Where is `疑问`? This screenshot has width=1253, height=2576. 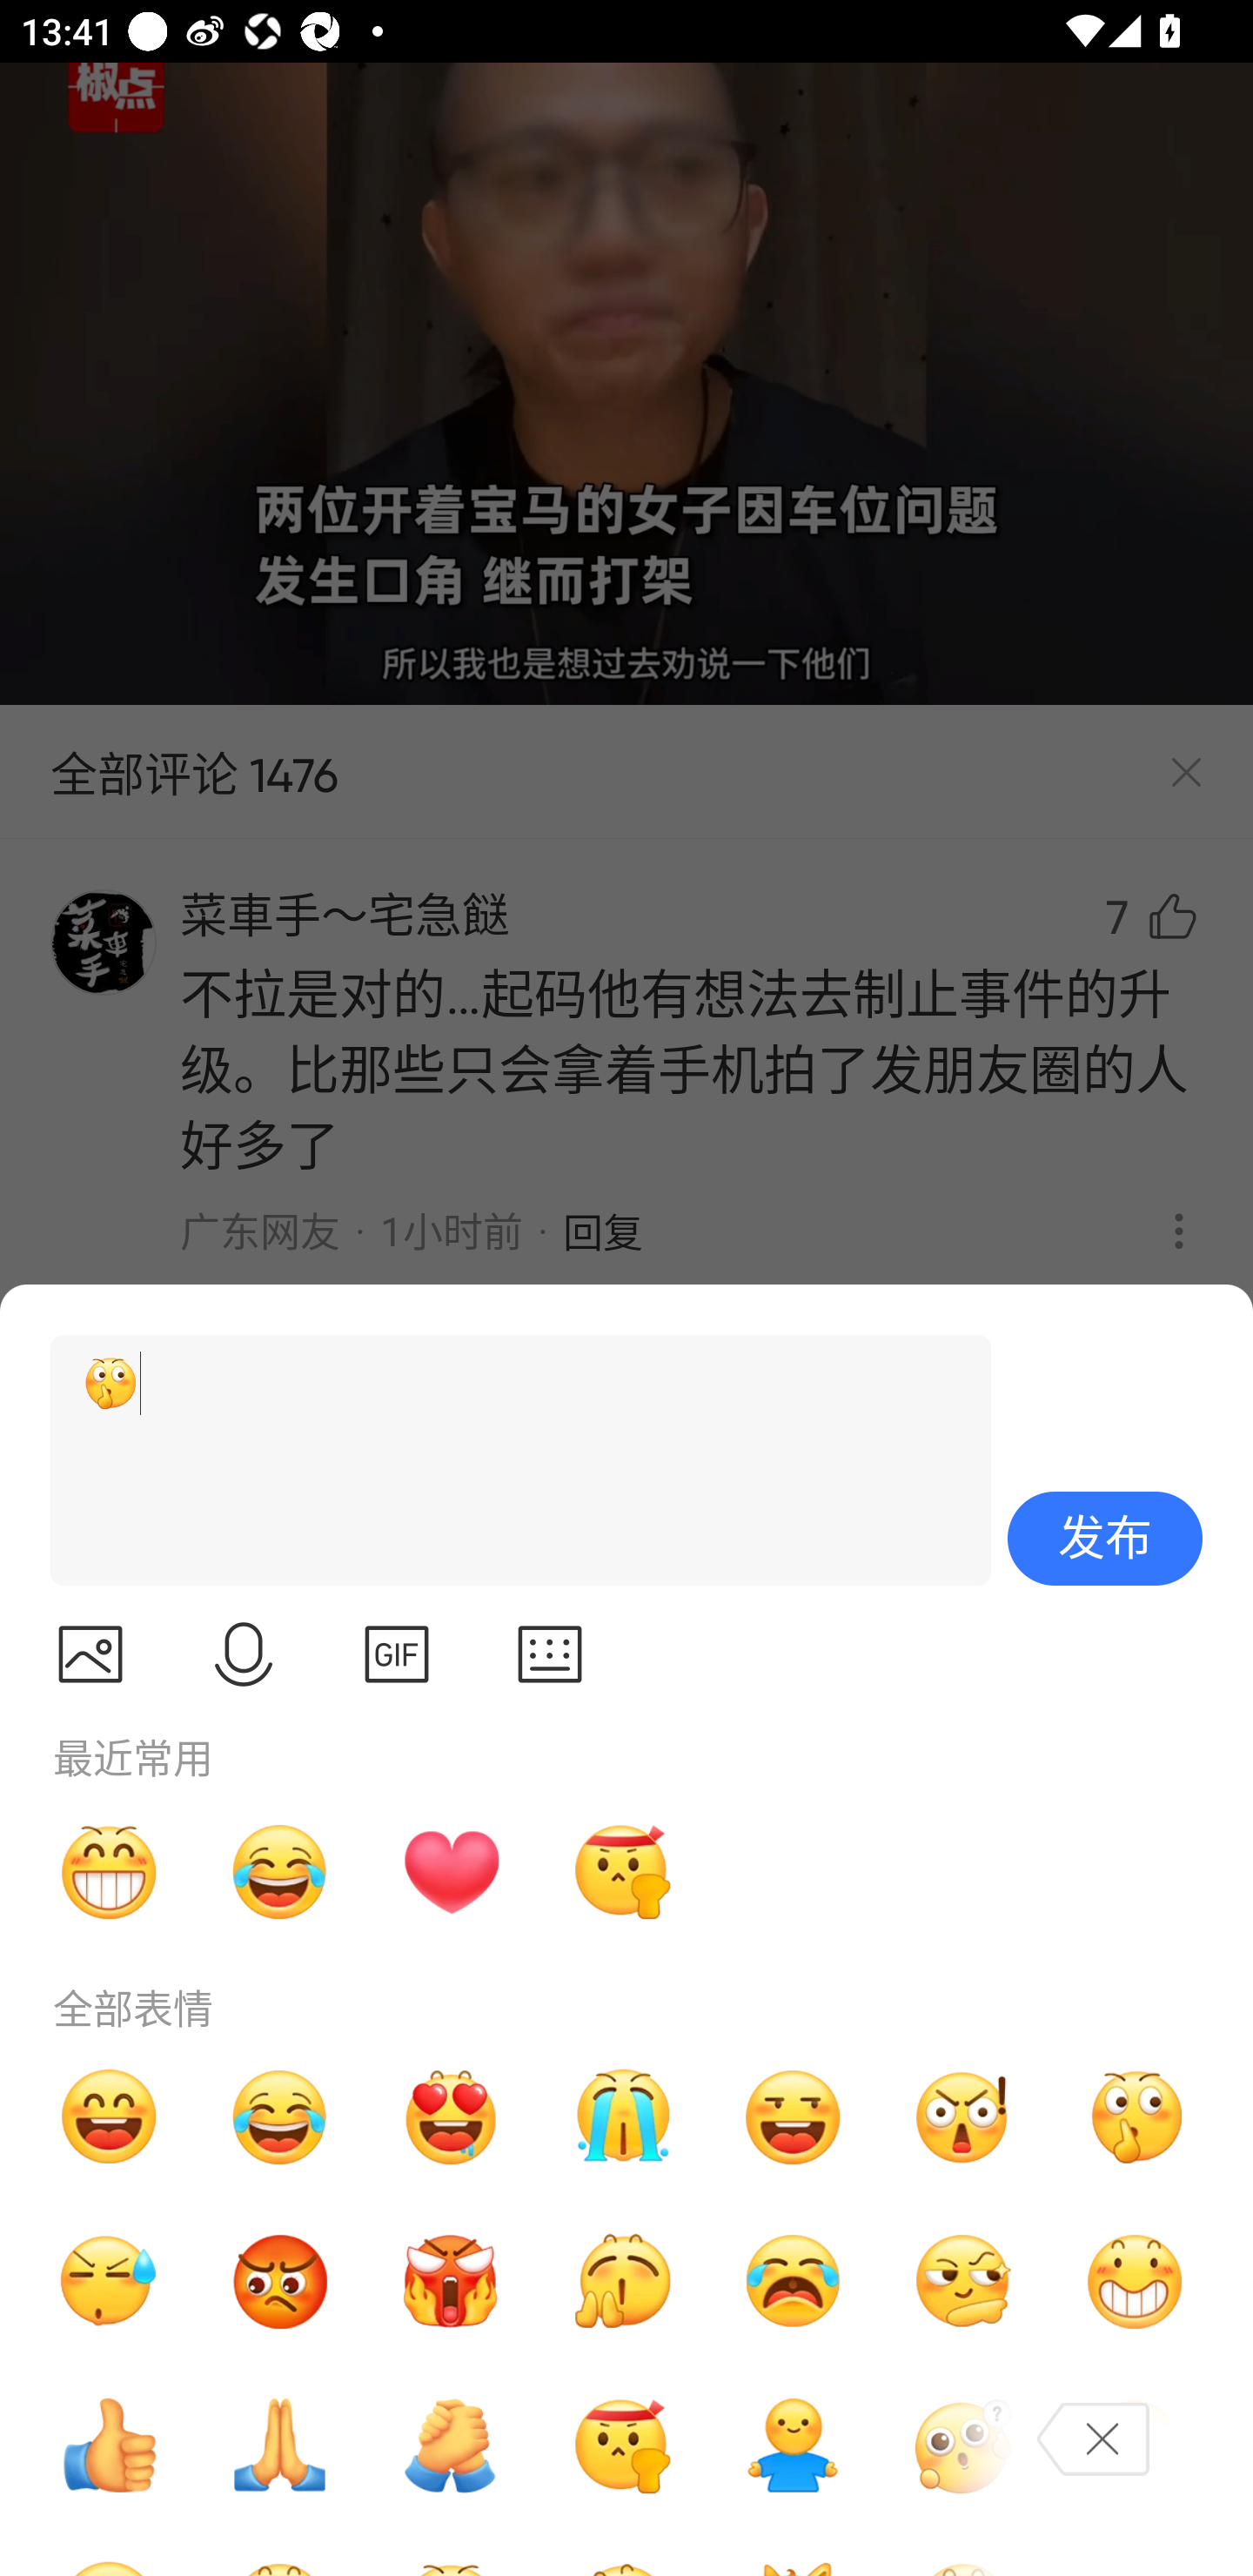 疑问 is located at coordinates (963, 2445).